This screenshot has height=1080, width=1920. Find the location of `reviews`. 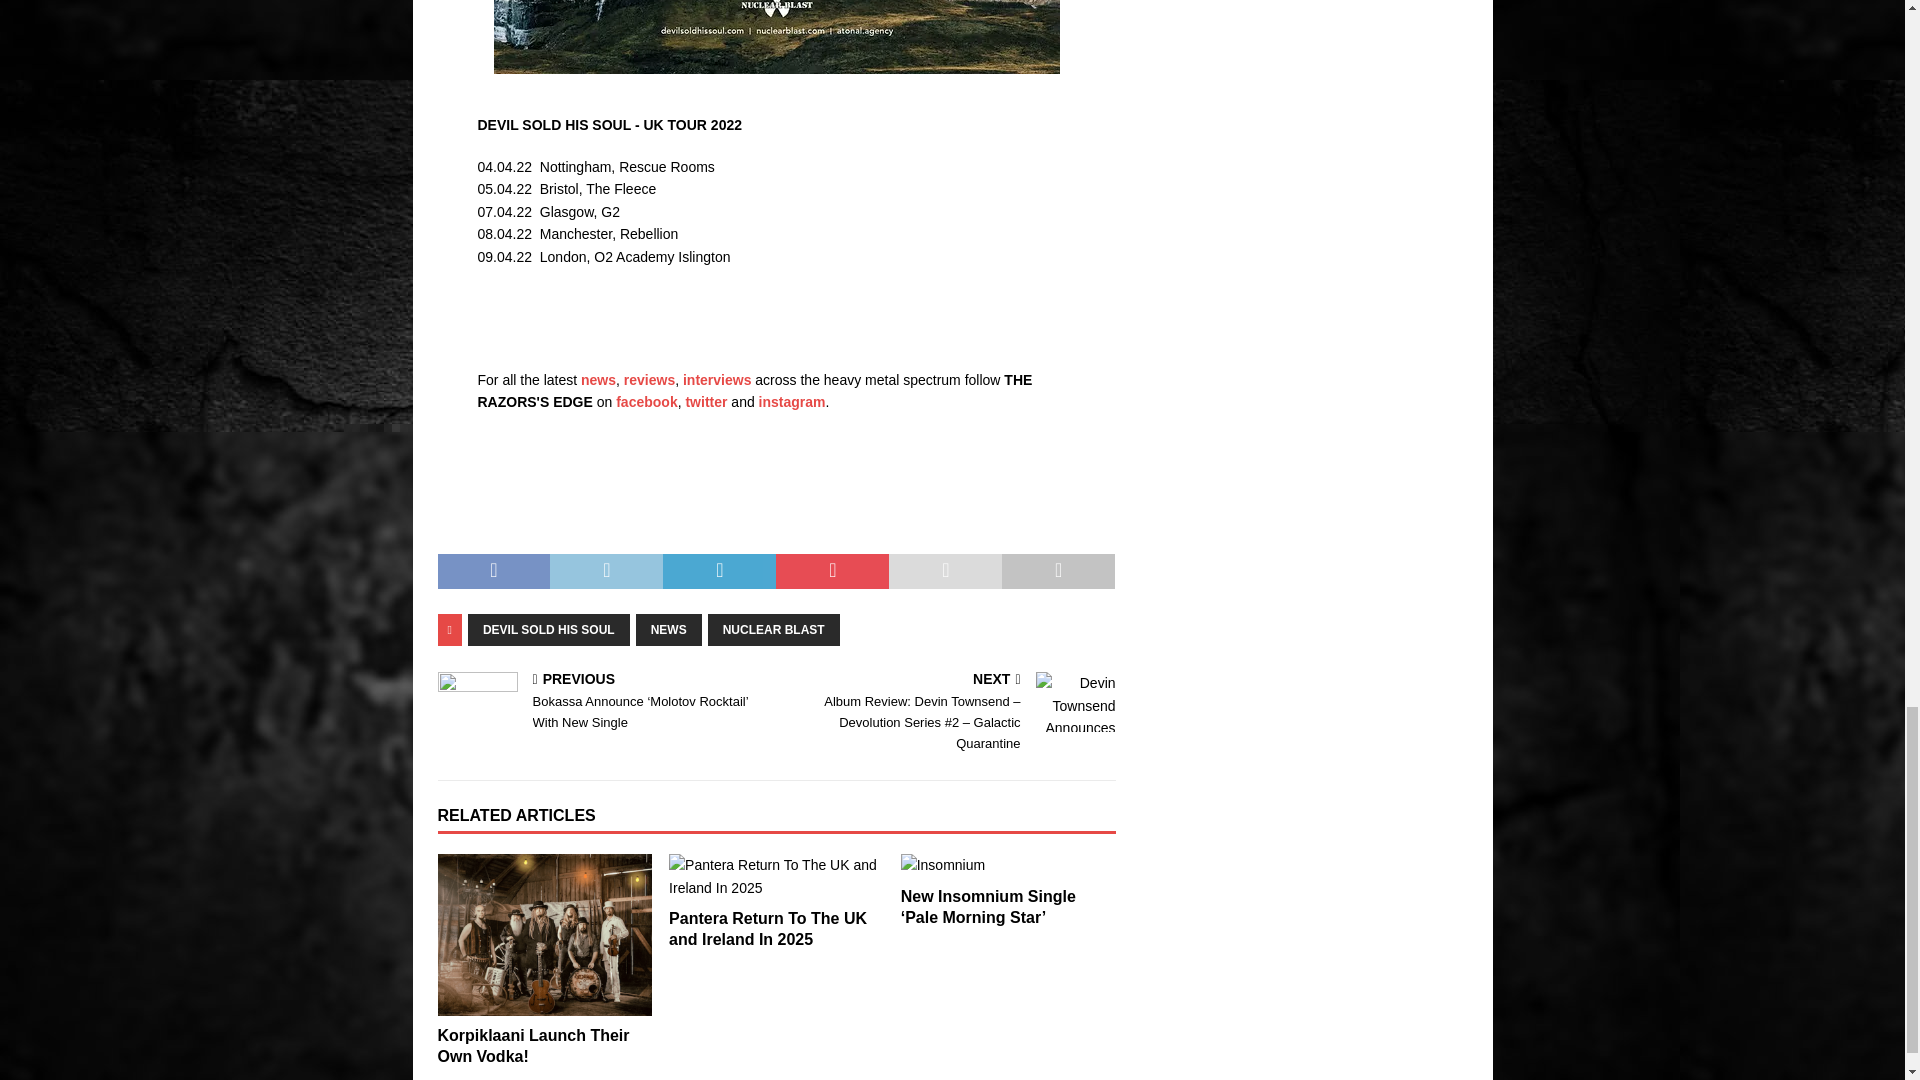

reviews is located at coordinates (650, 379).